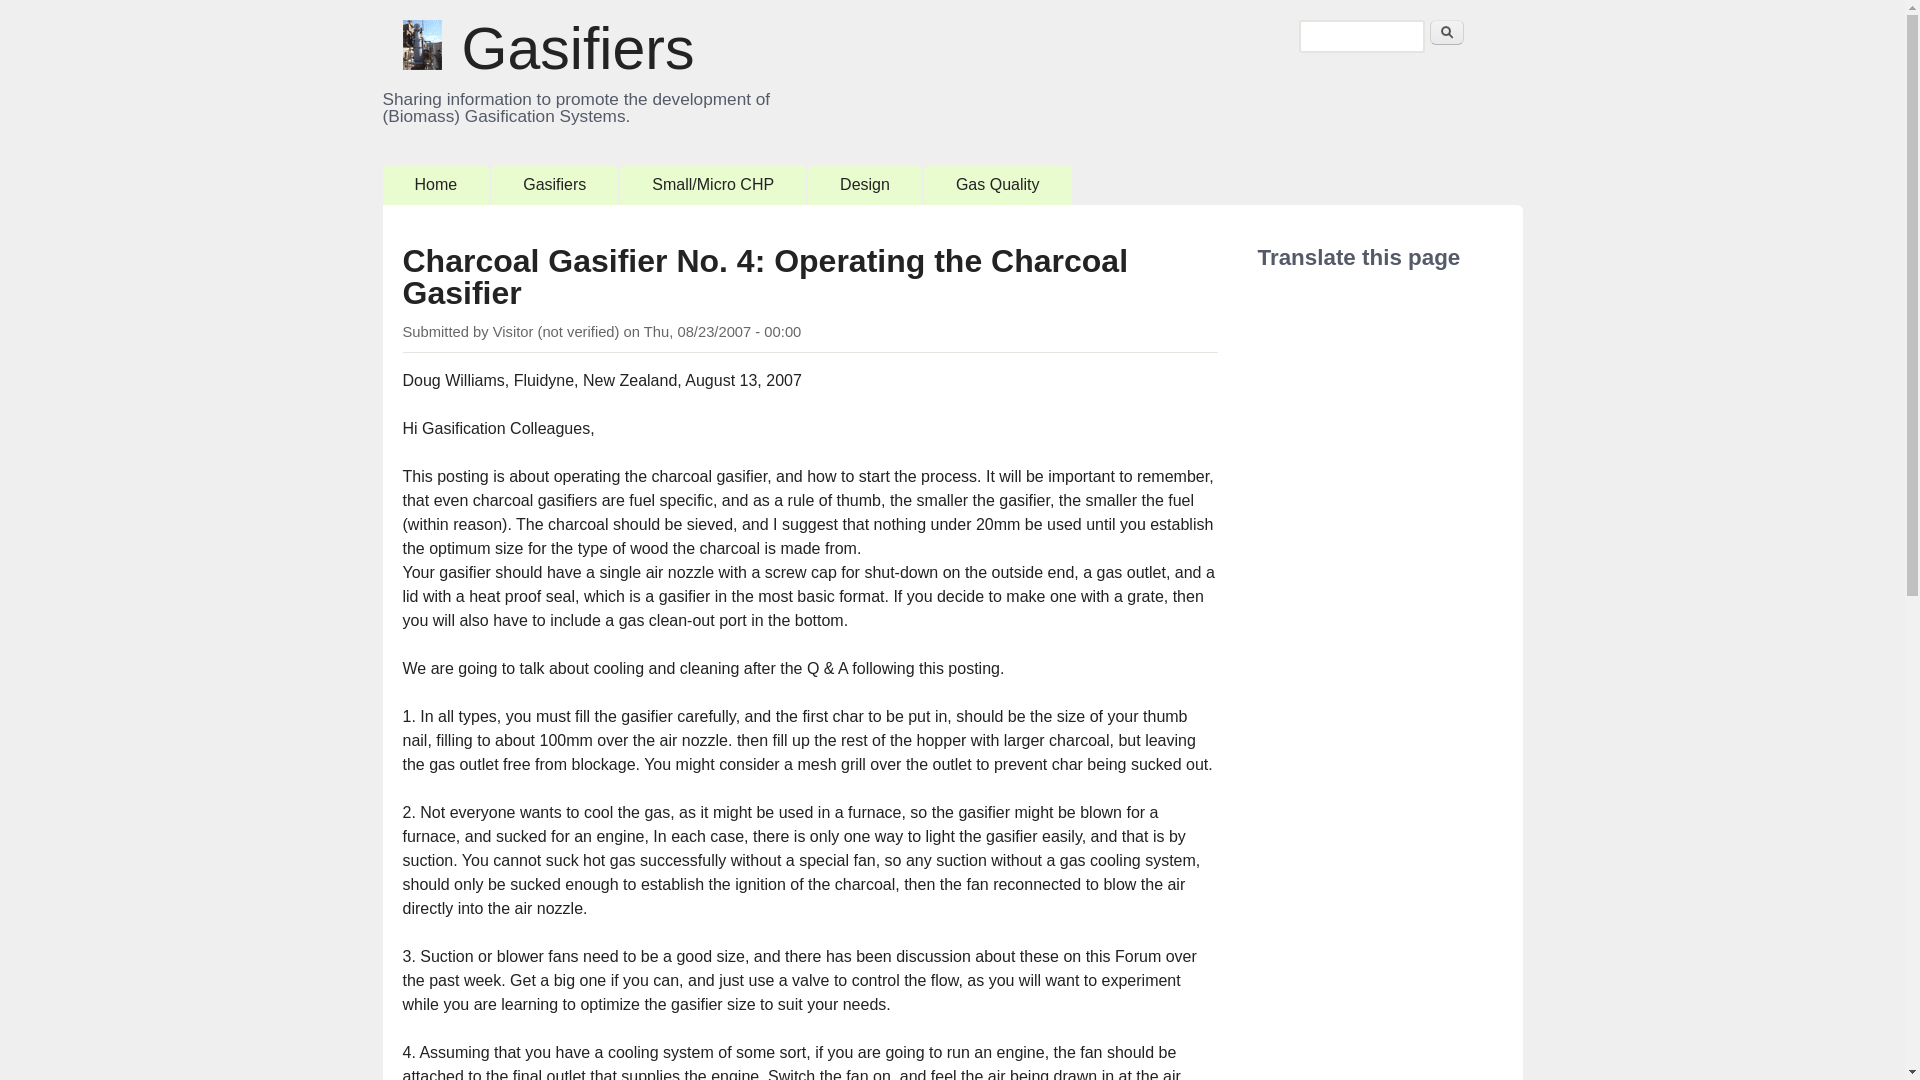 The height and width of the screenshot is (1080, 1920). What do you see at coordinates (1446, 32) in the screenshot?
I see `Search` at bounding box center [1446, 32].